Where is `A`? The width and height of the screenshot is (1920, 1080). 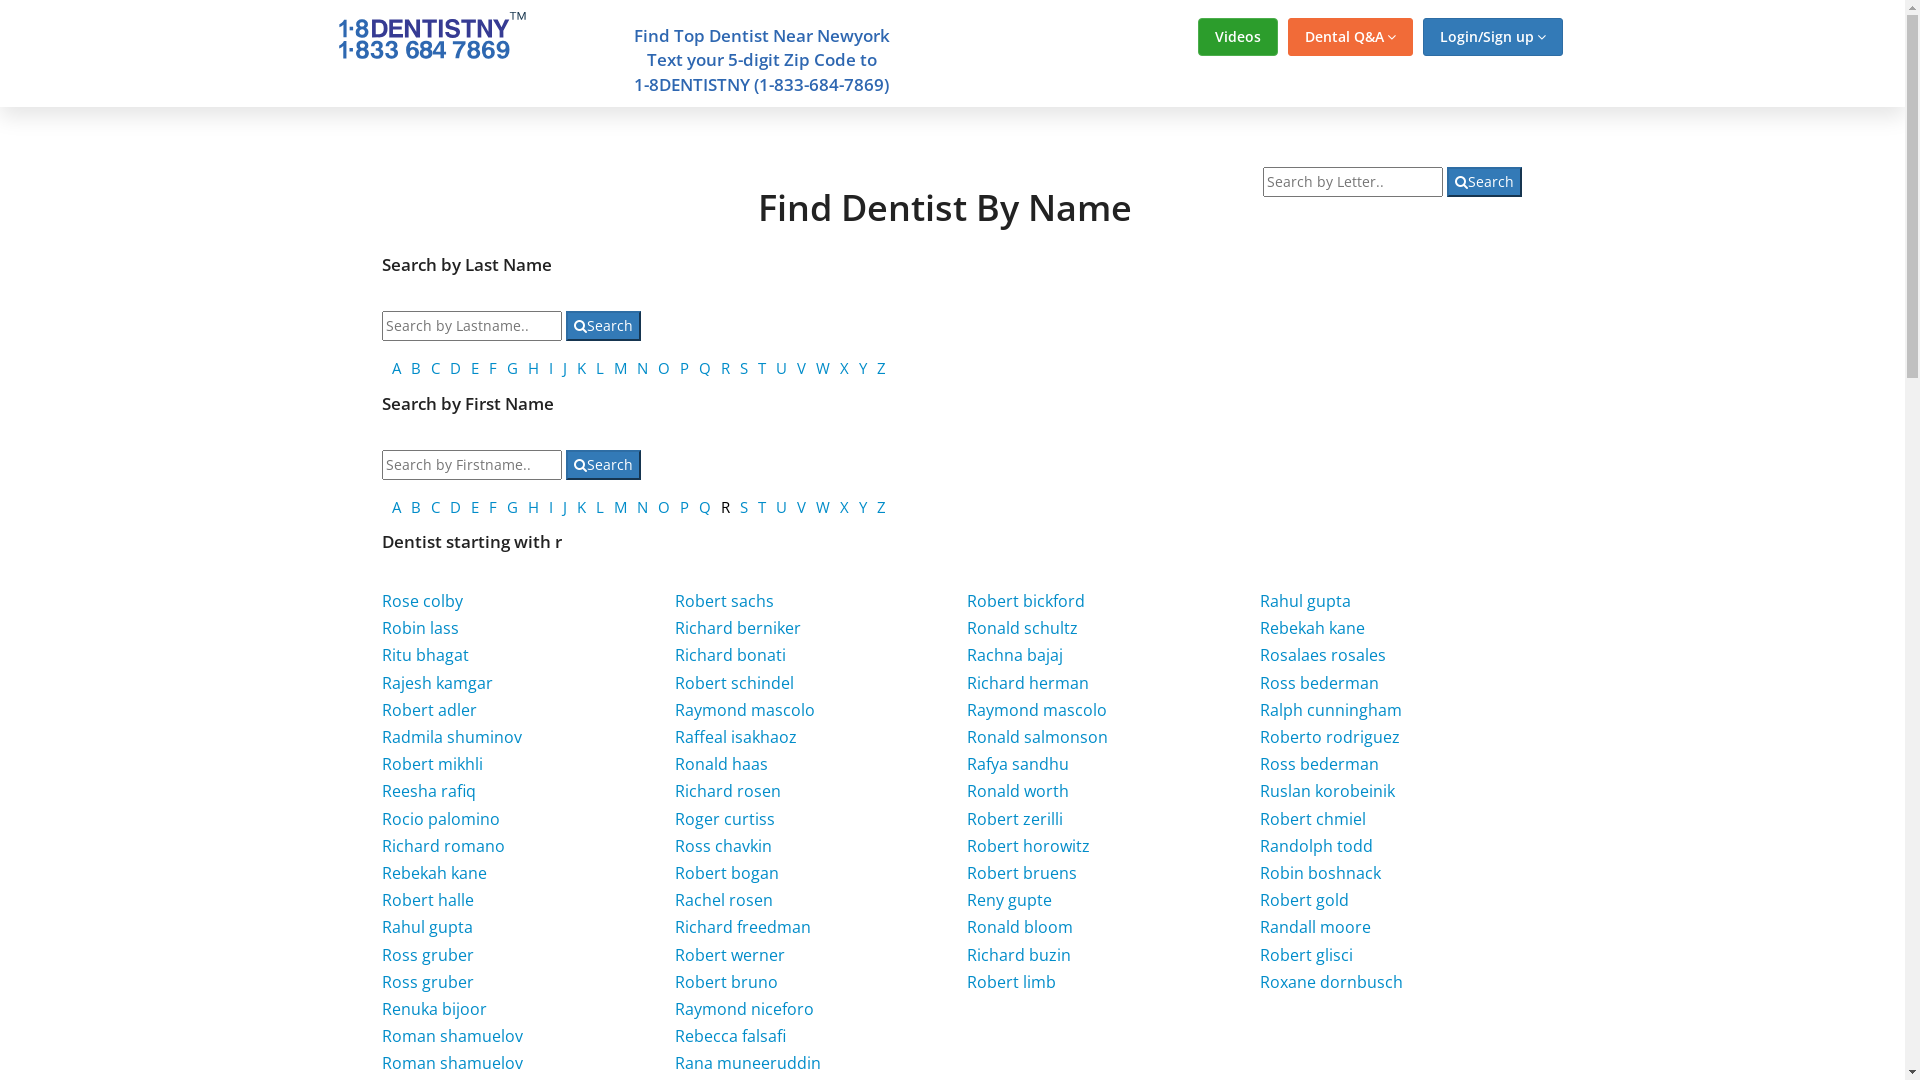
A is located at coordinates (396, 368).